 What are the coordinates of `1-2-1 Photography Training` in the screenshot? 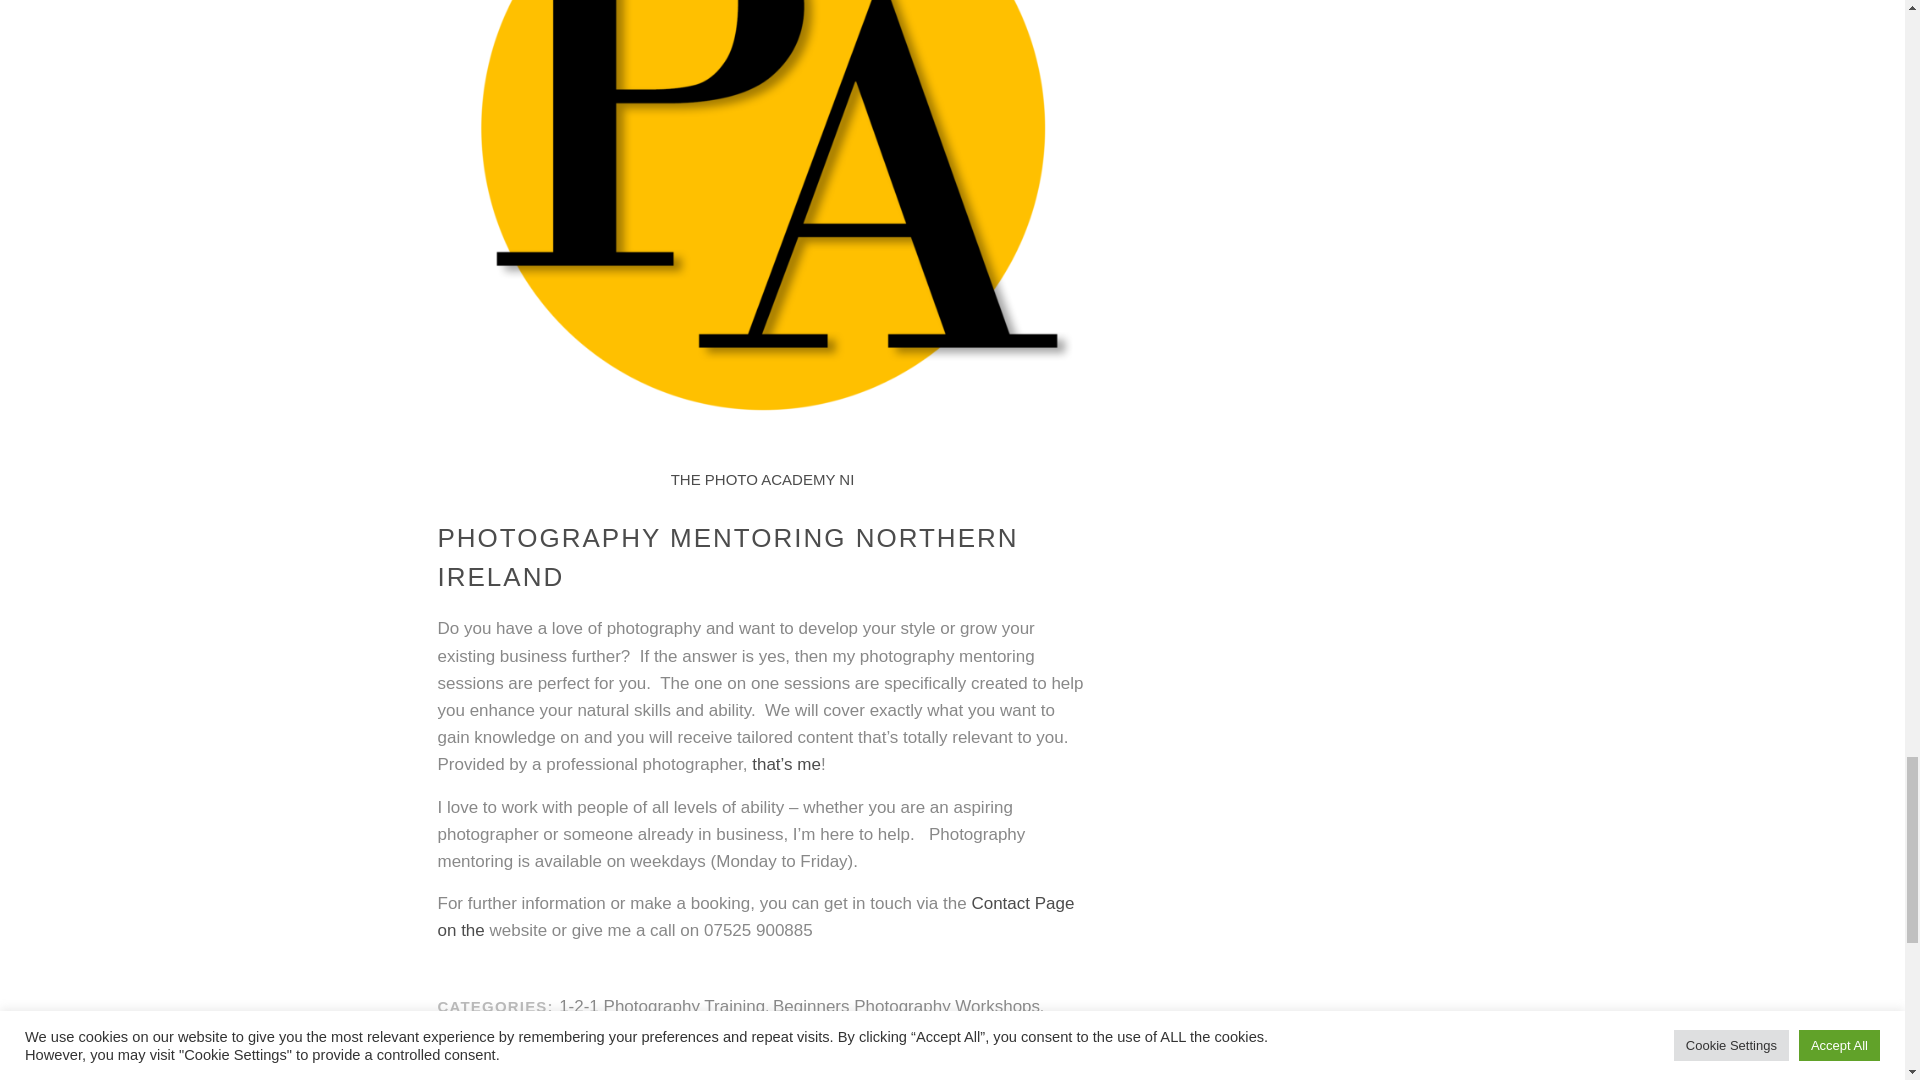 It's located at (661, 1006).